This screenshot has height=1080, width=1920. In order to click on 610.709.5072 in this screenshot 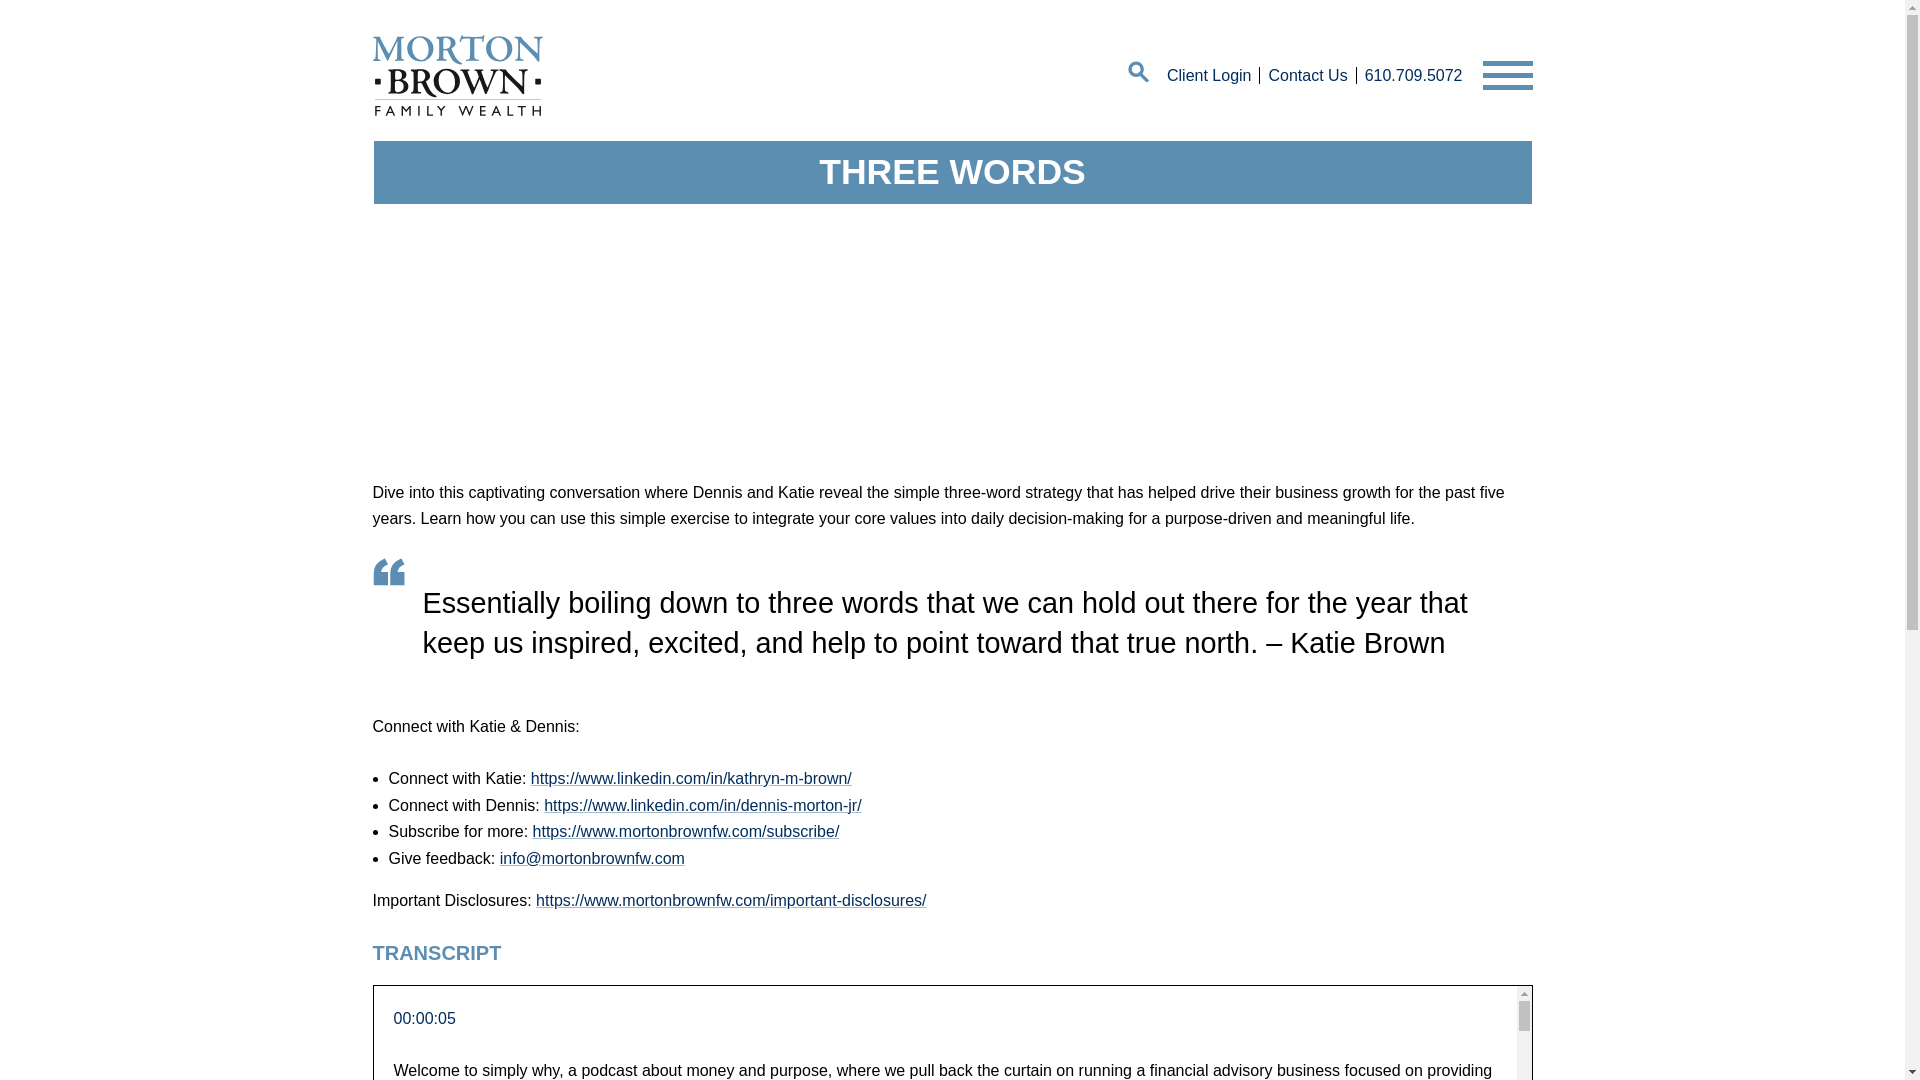, I will do `click(1414, 76)`.